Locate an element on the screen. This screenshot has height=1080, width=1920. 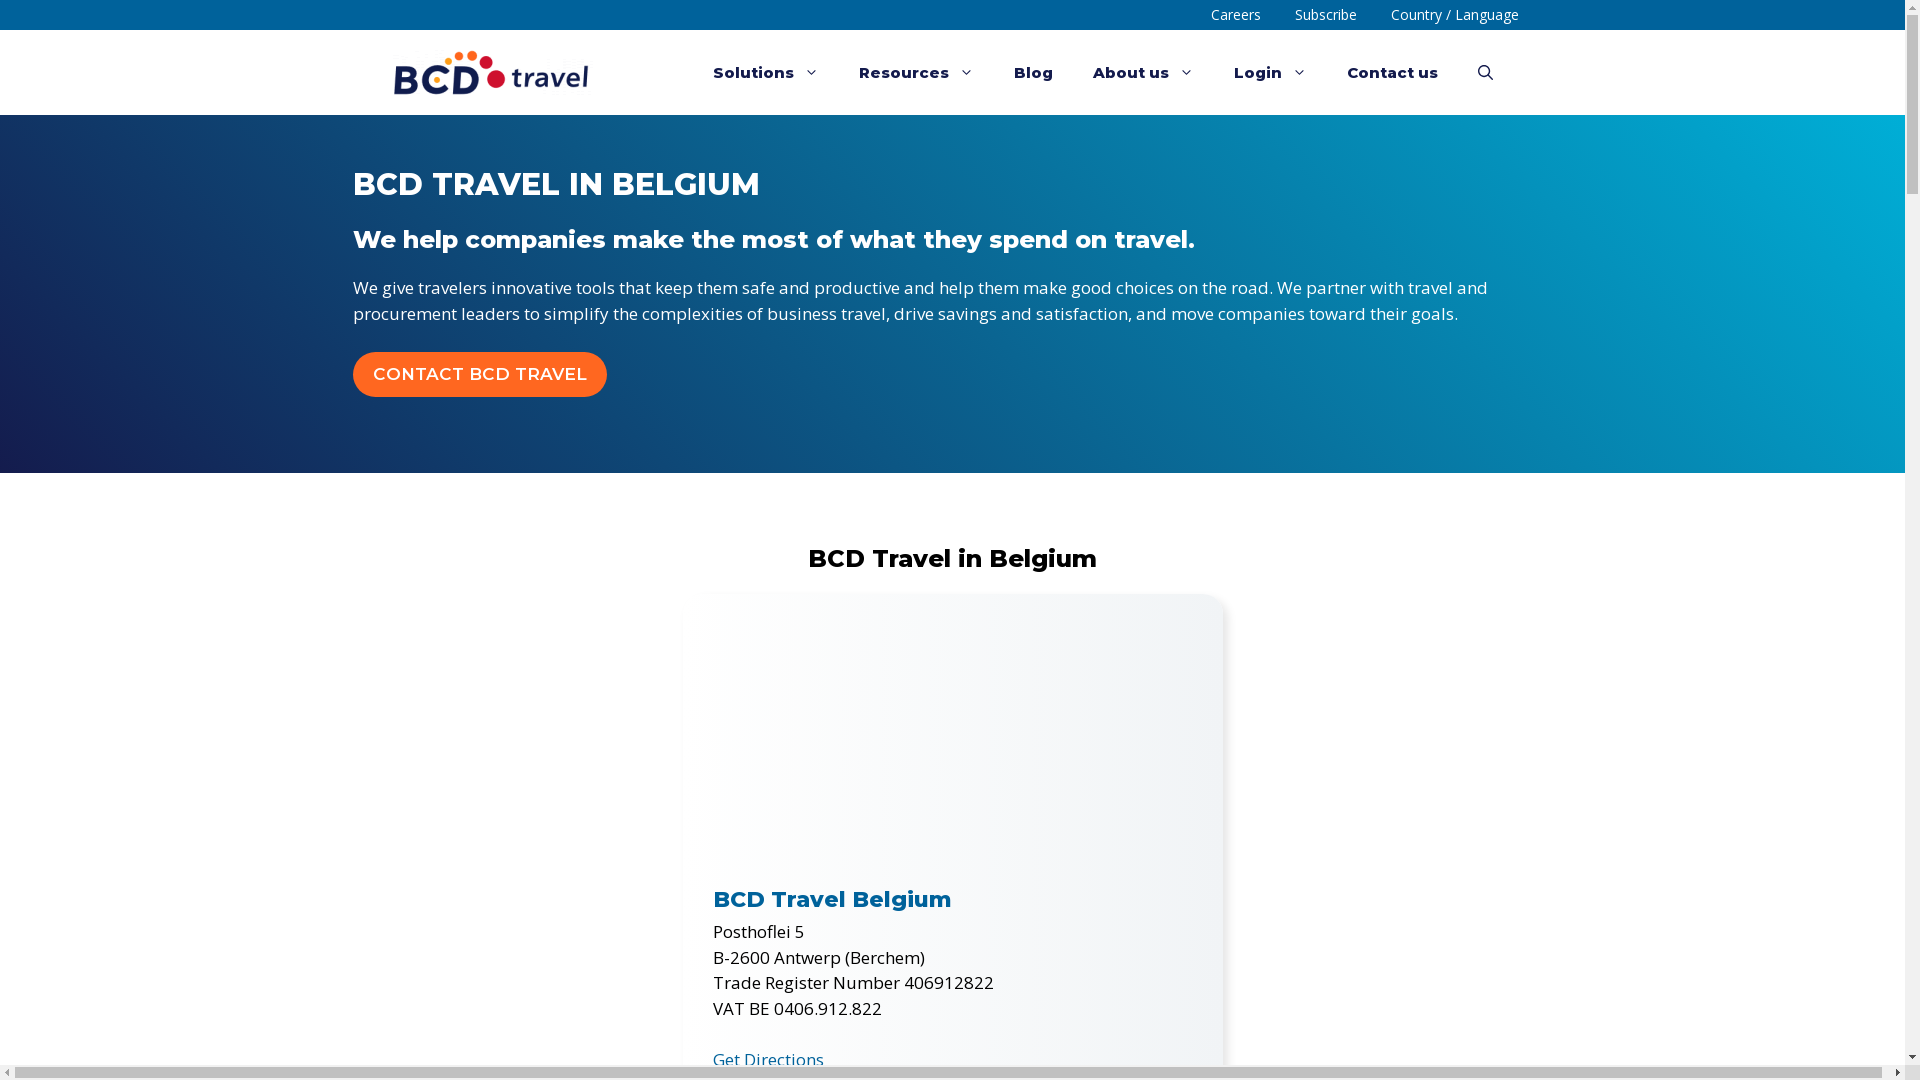
Subscribe is located at coordinates (1326, 15).